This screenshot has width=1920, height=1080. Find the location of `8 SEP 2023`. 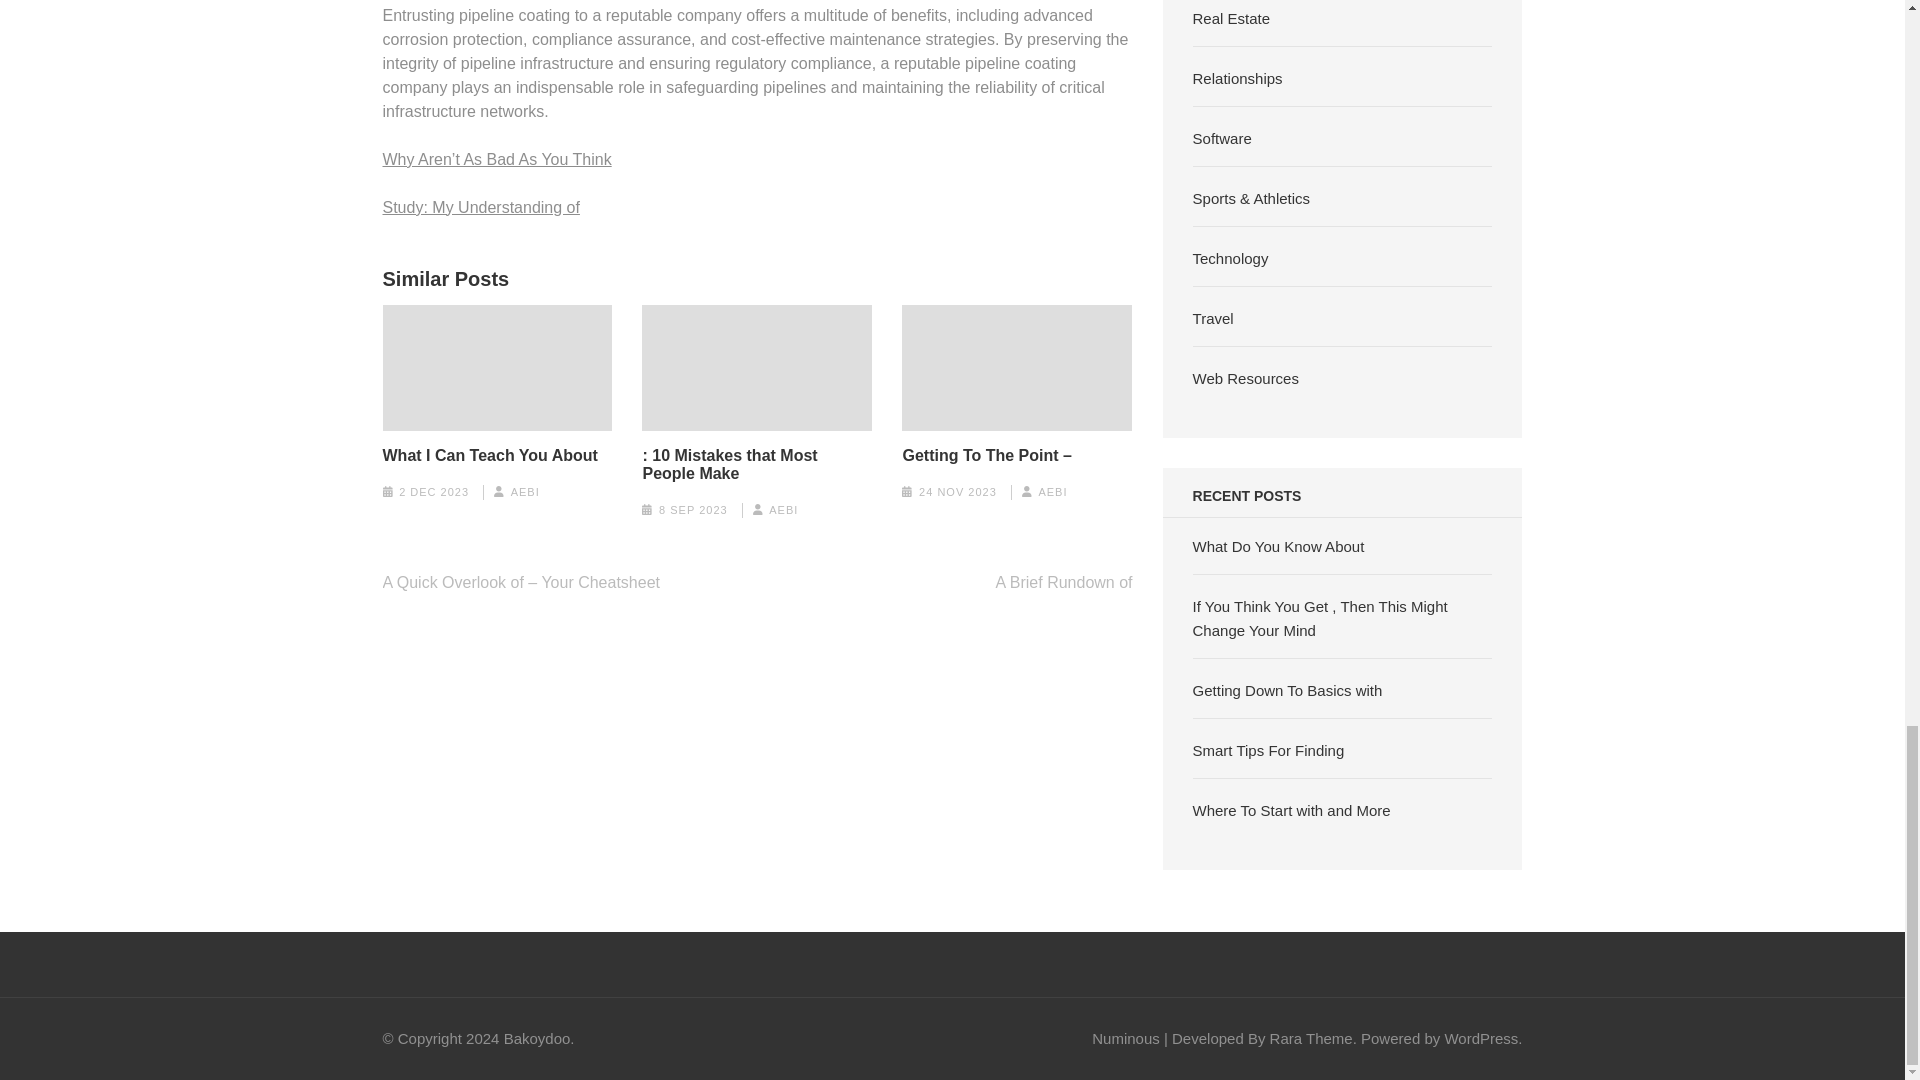

8 SEP 2023 is located at coordinates (692, 510).